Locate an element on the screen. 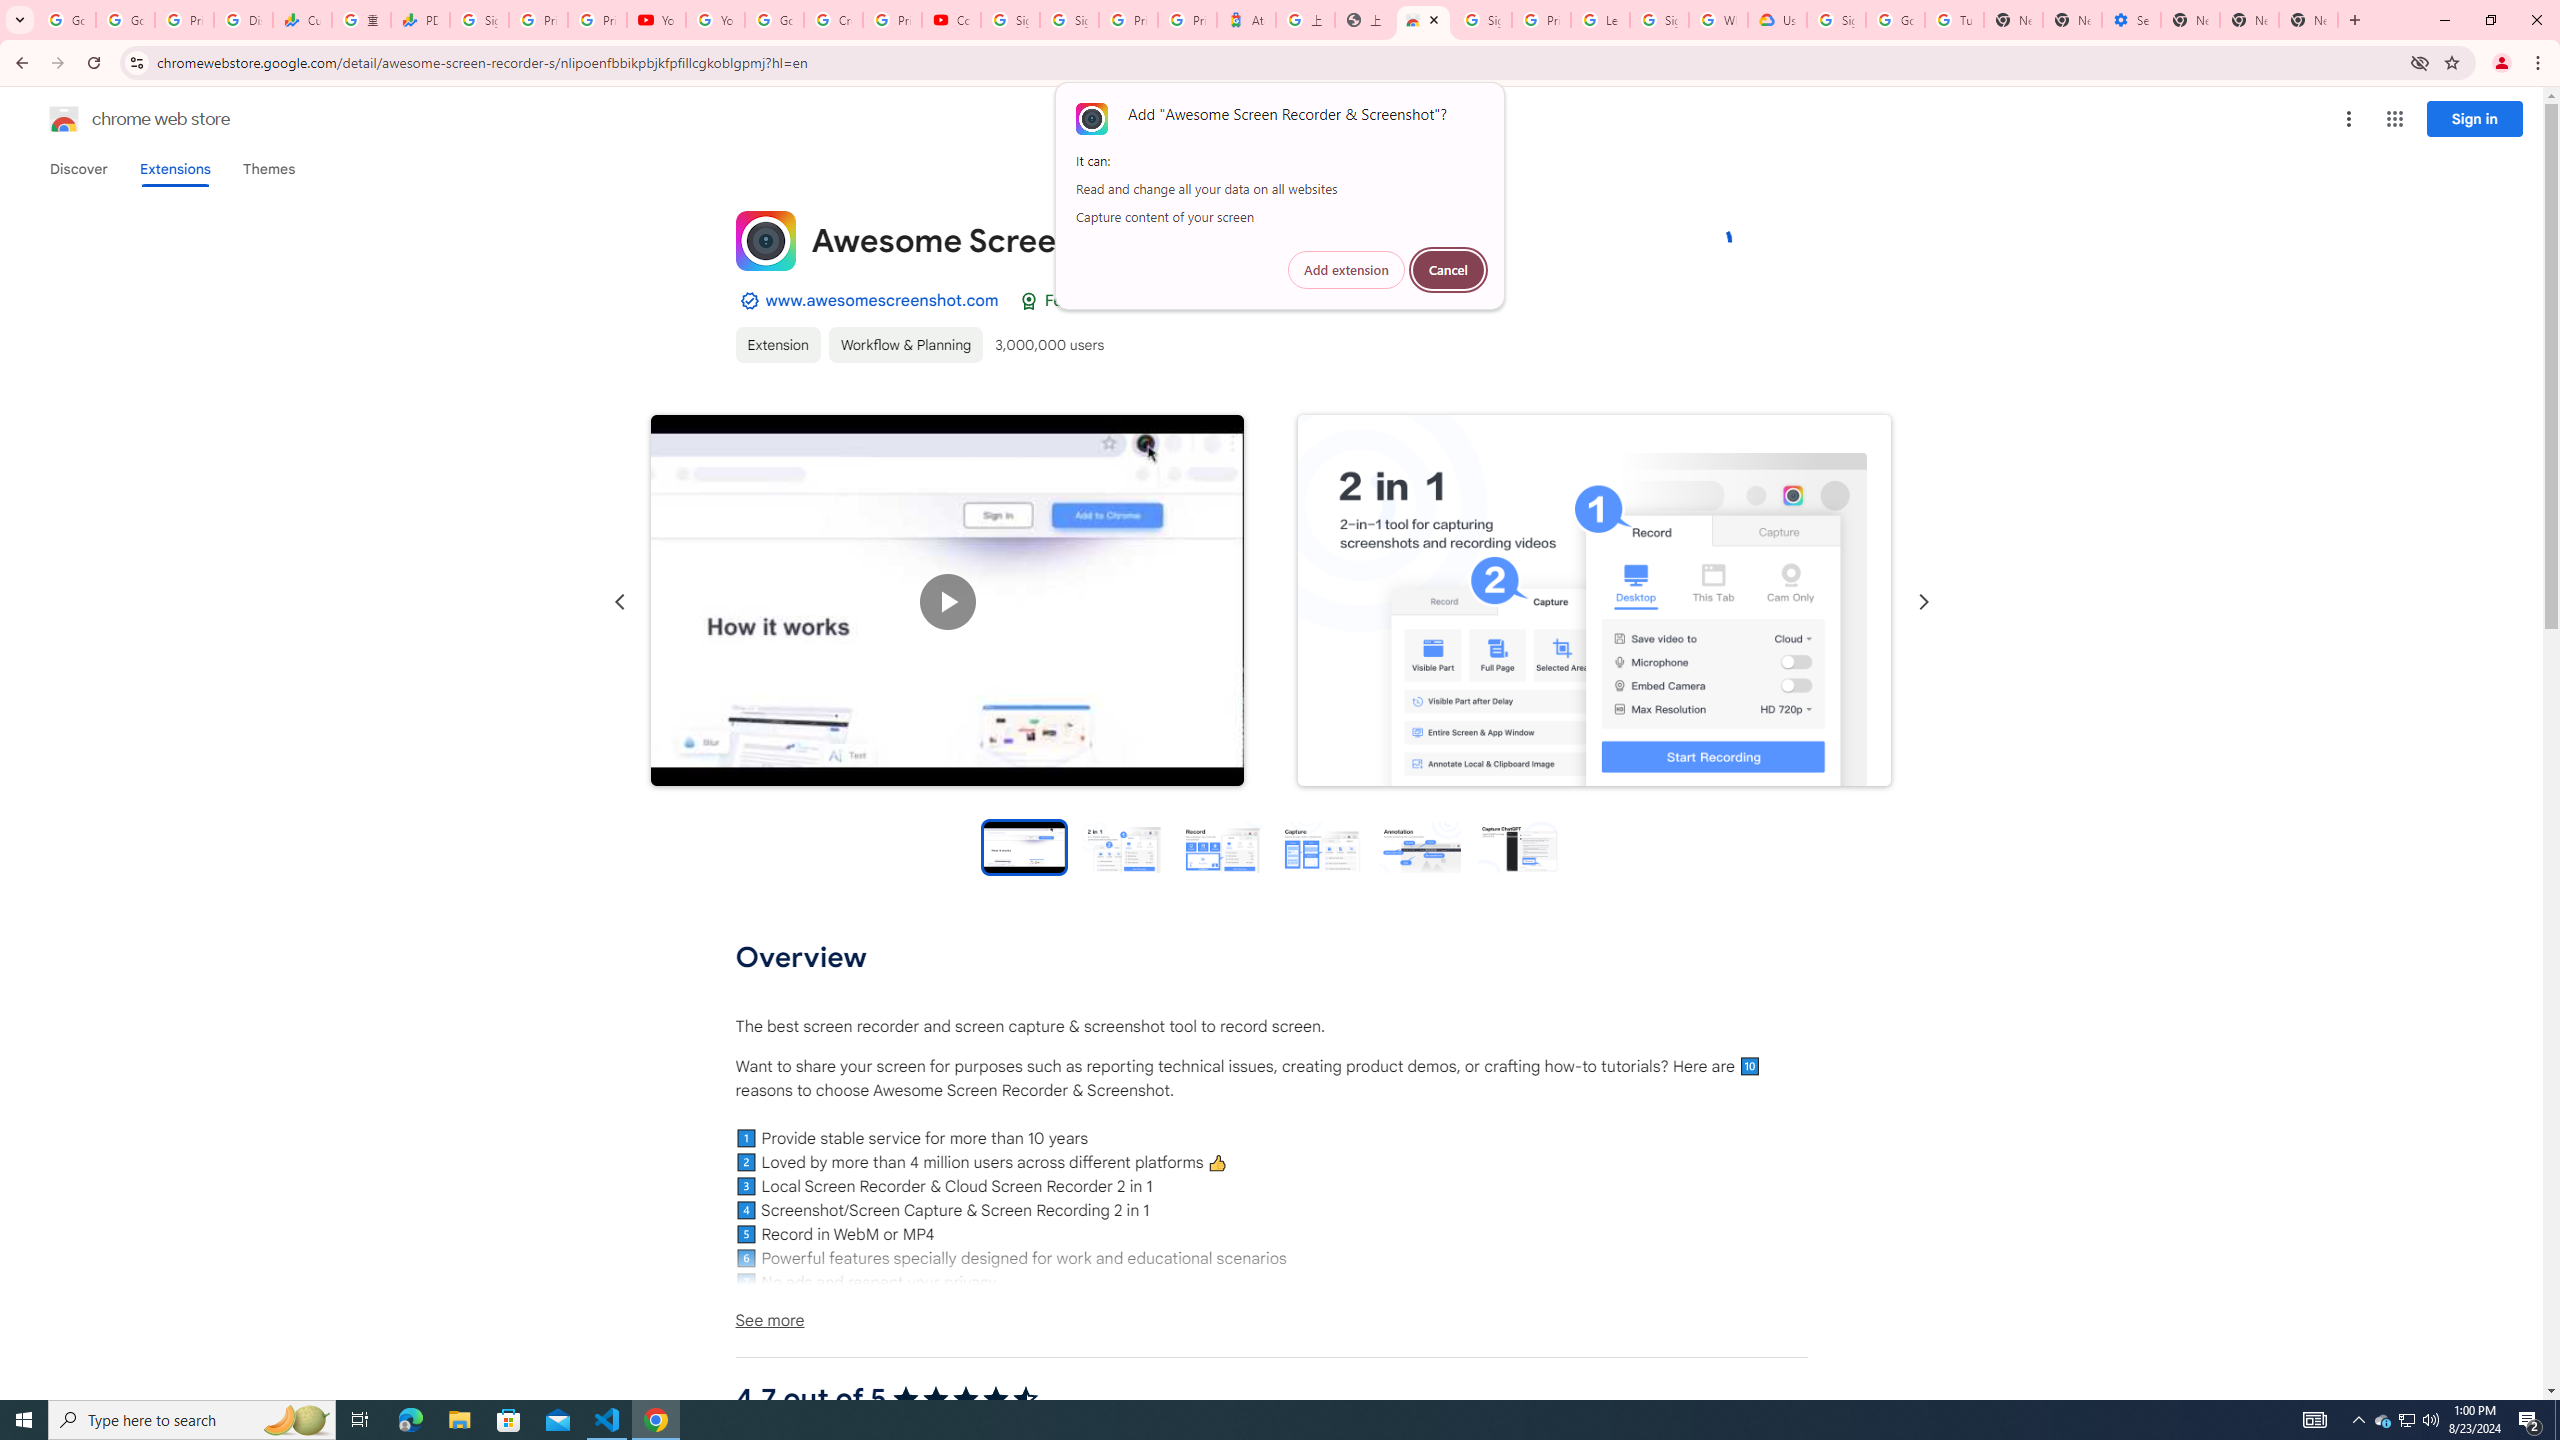 This screenshot has height=1440, width=2560. Themes is located at coordinates (268, 169).